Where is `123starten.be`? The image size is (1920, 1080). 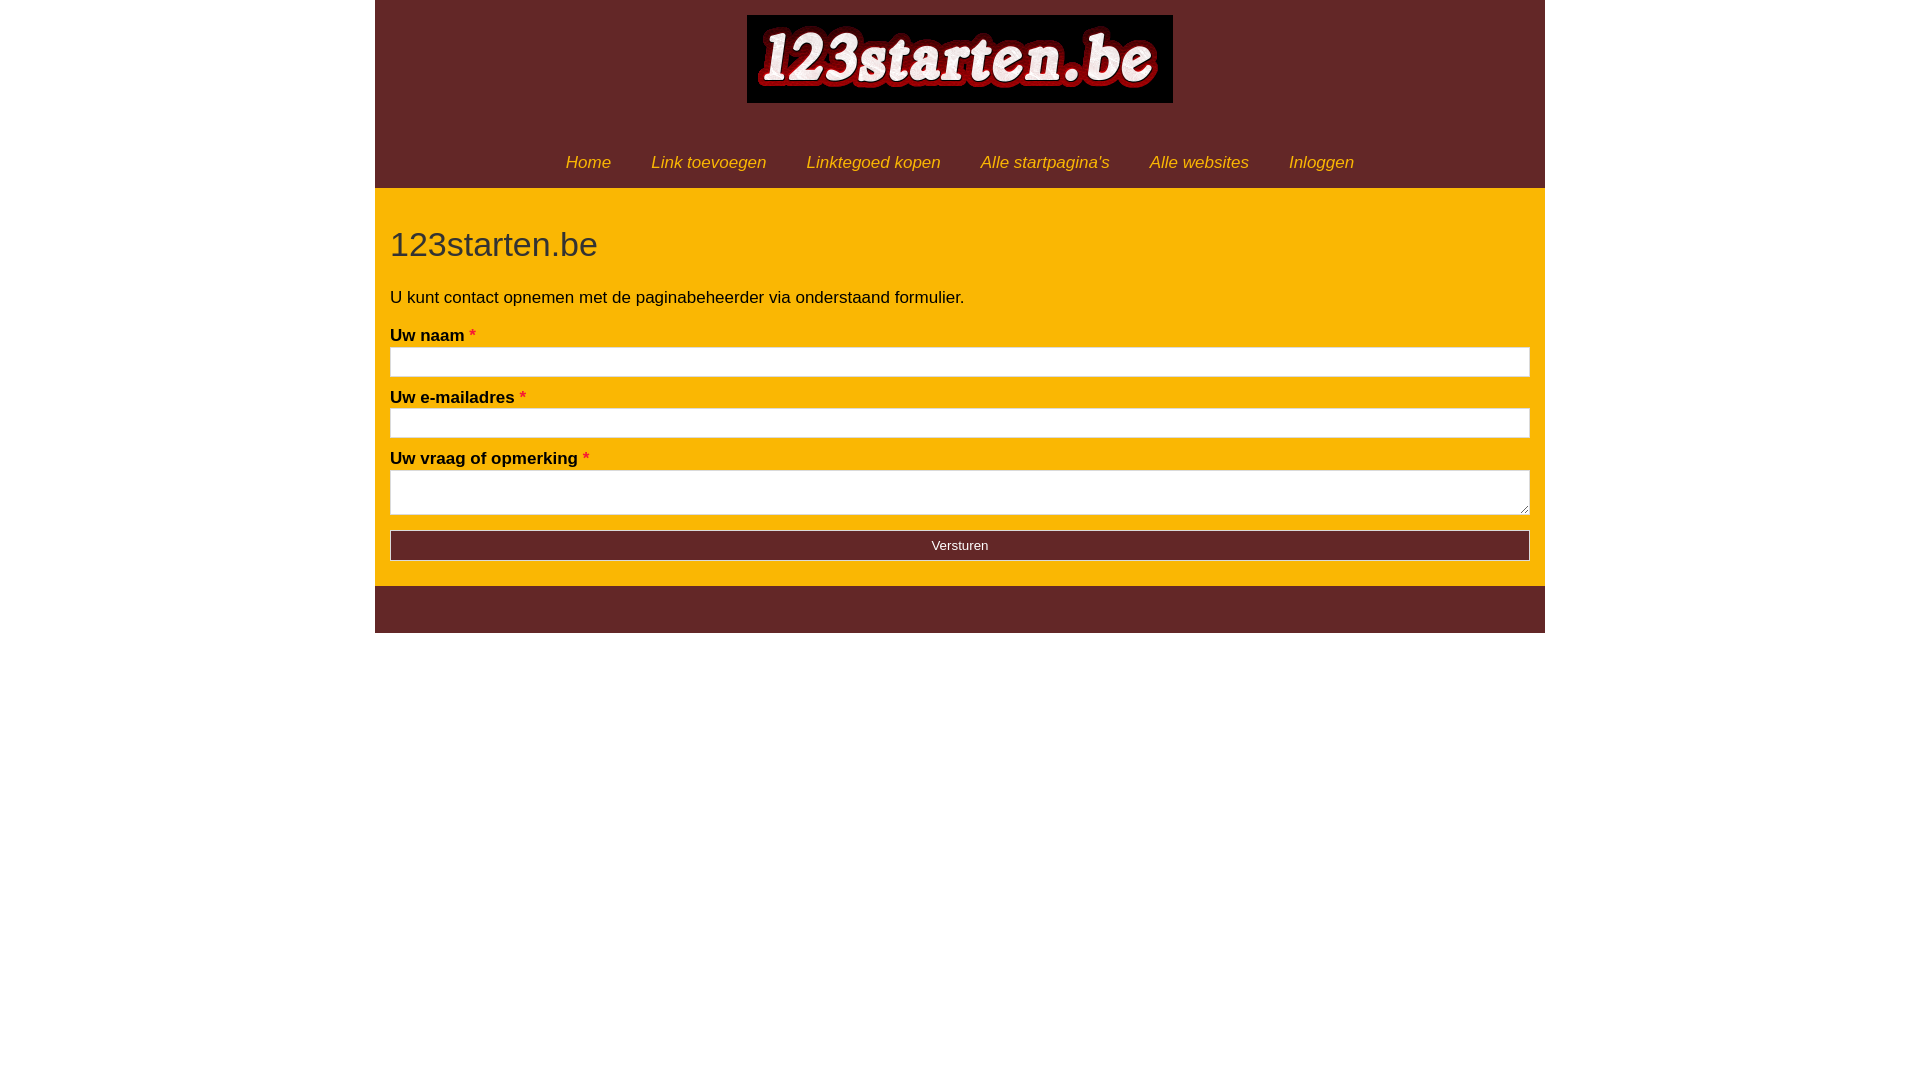
123starten.be is located at coordinates (960, 244).